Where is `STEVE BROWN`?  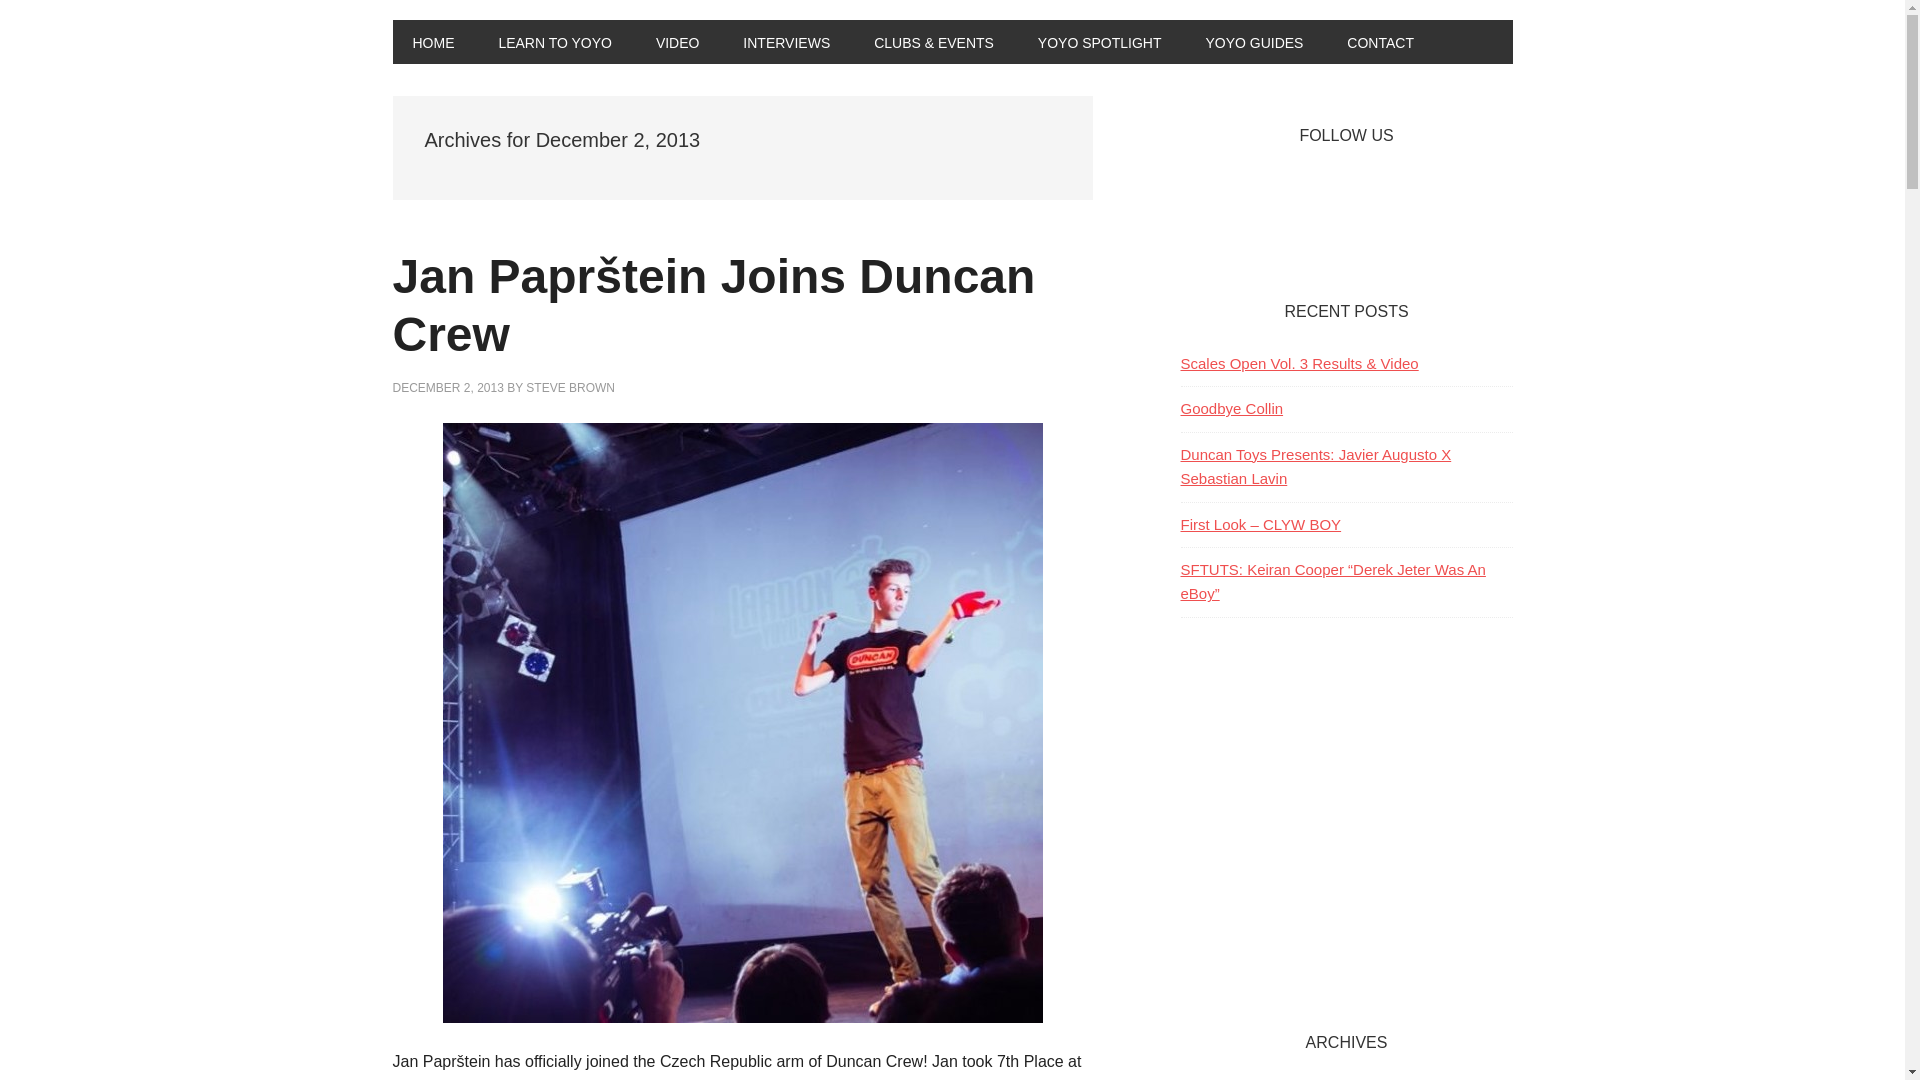 STEVE BROWN is located at coordinates (570, 388).